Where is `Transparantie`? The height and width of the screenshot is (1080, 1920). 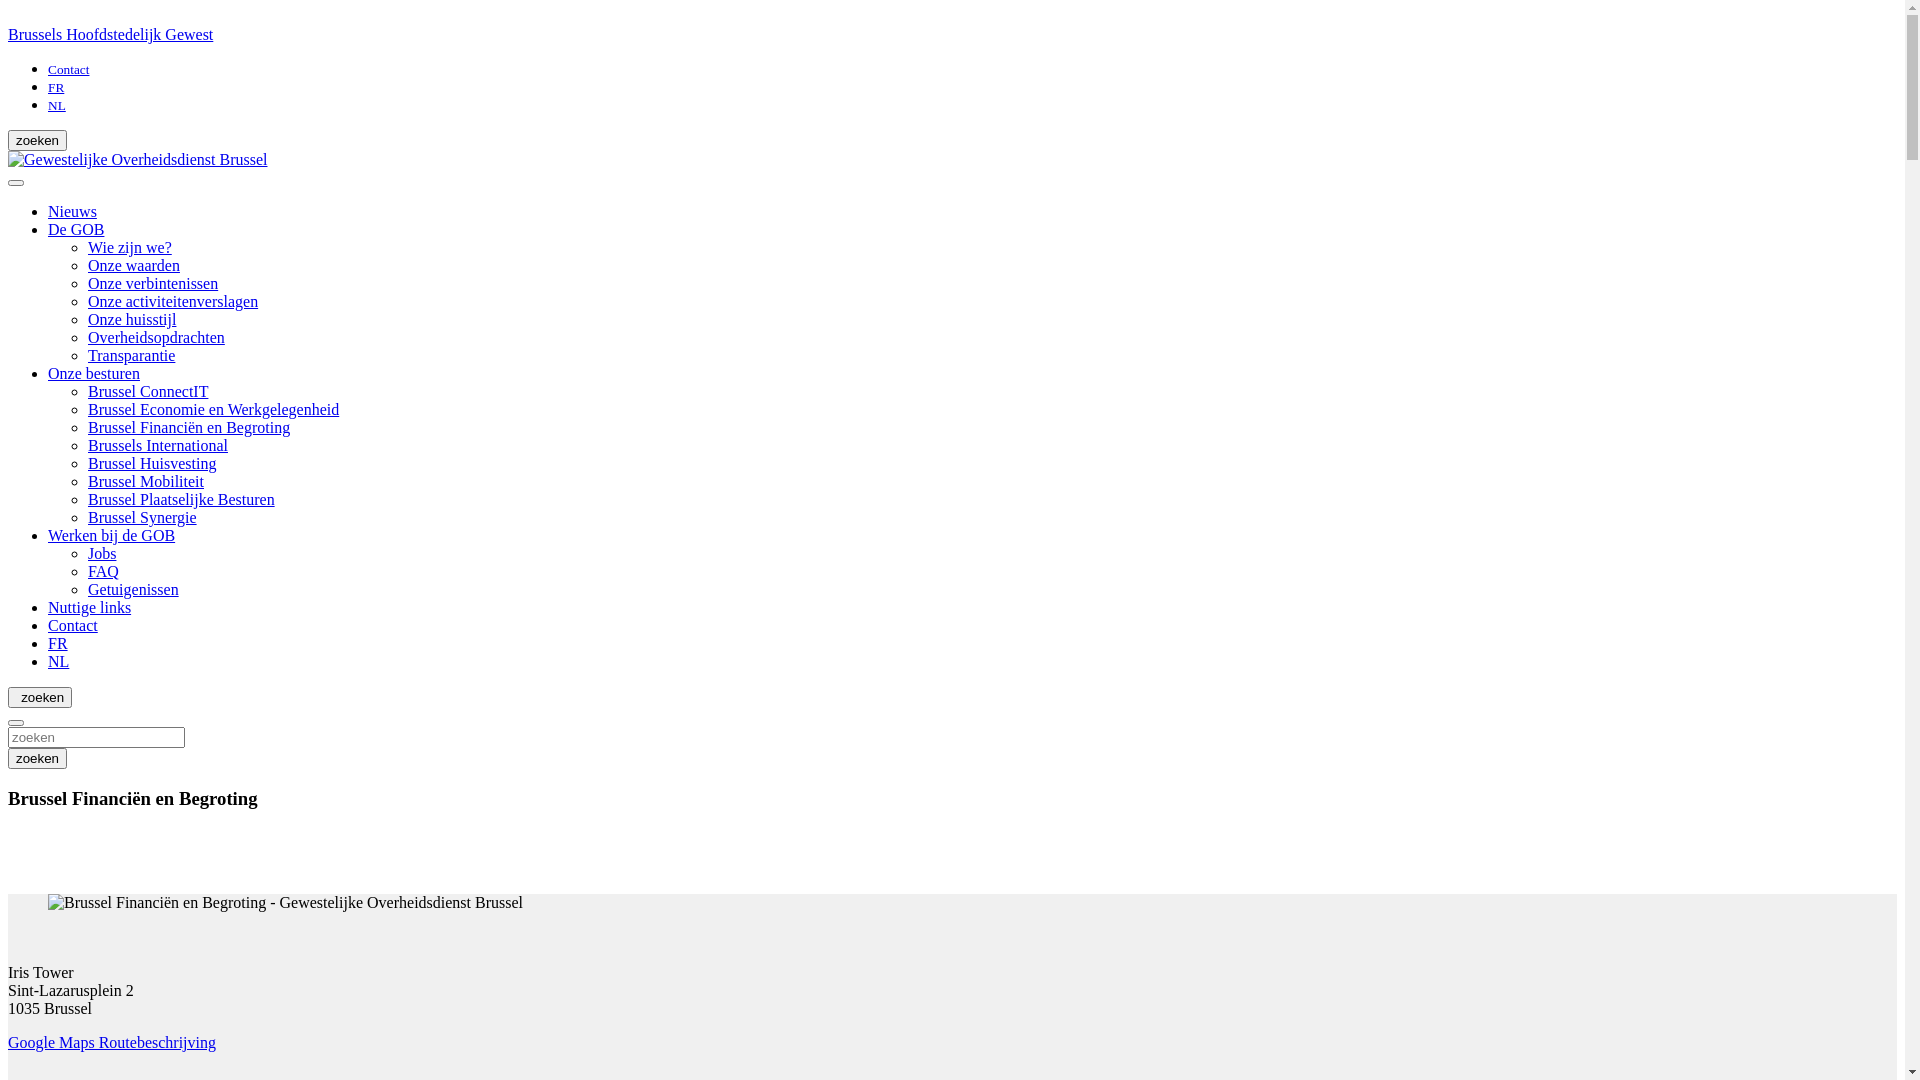
Transparantie is located at coordinates (132, 356).